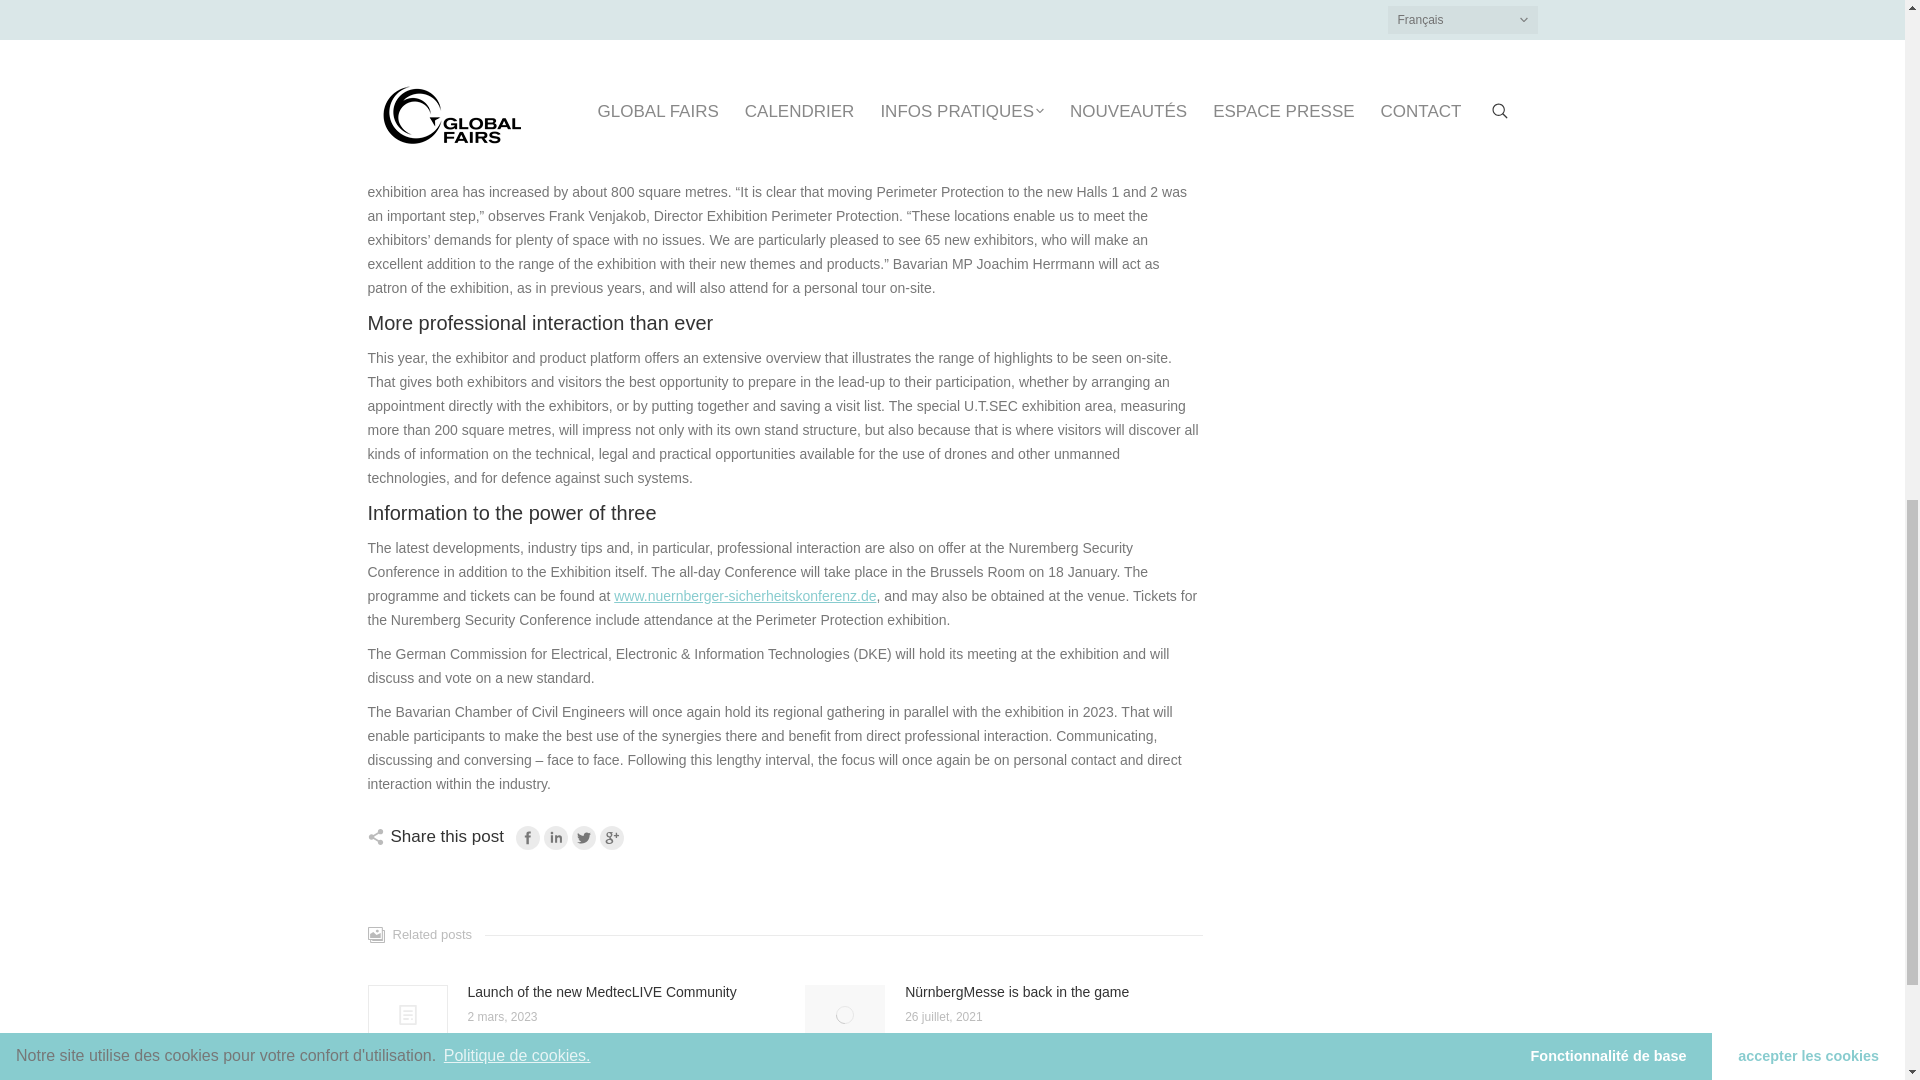  What do you see at coordinates (584, 838) in the screenshot?
I see `Twitter` at bounding box center [584, 838].